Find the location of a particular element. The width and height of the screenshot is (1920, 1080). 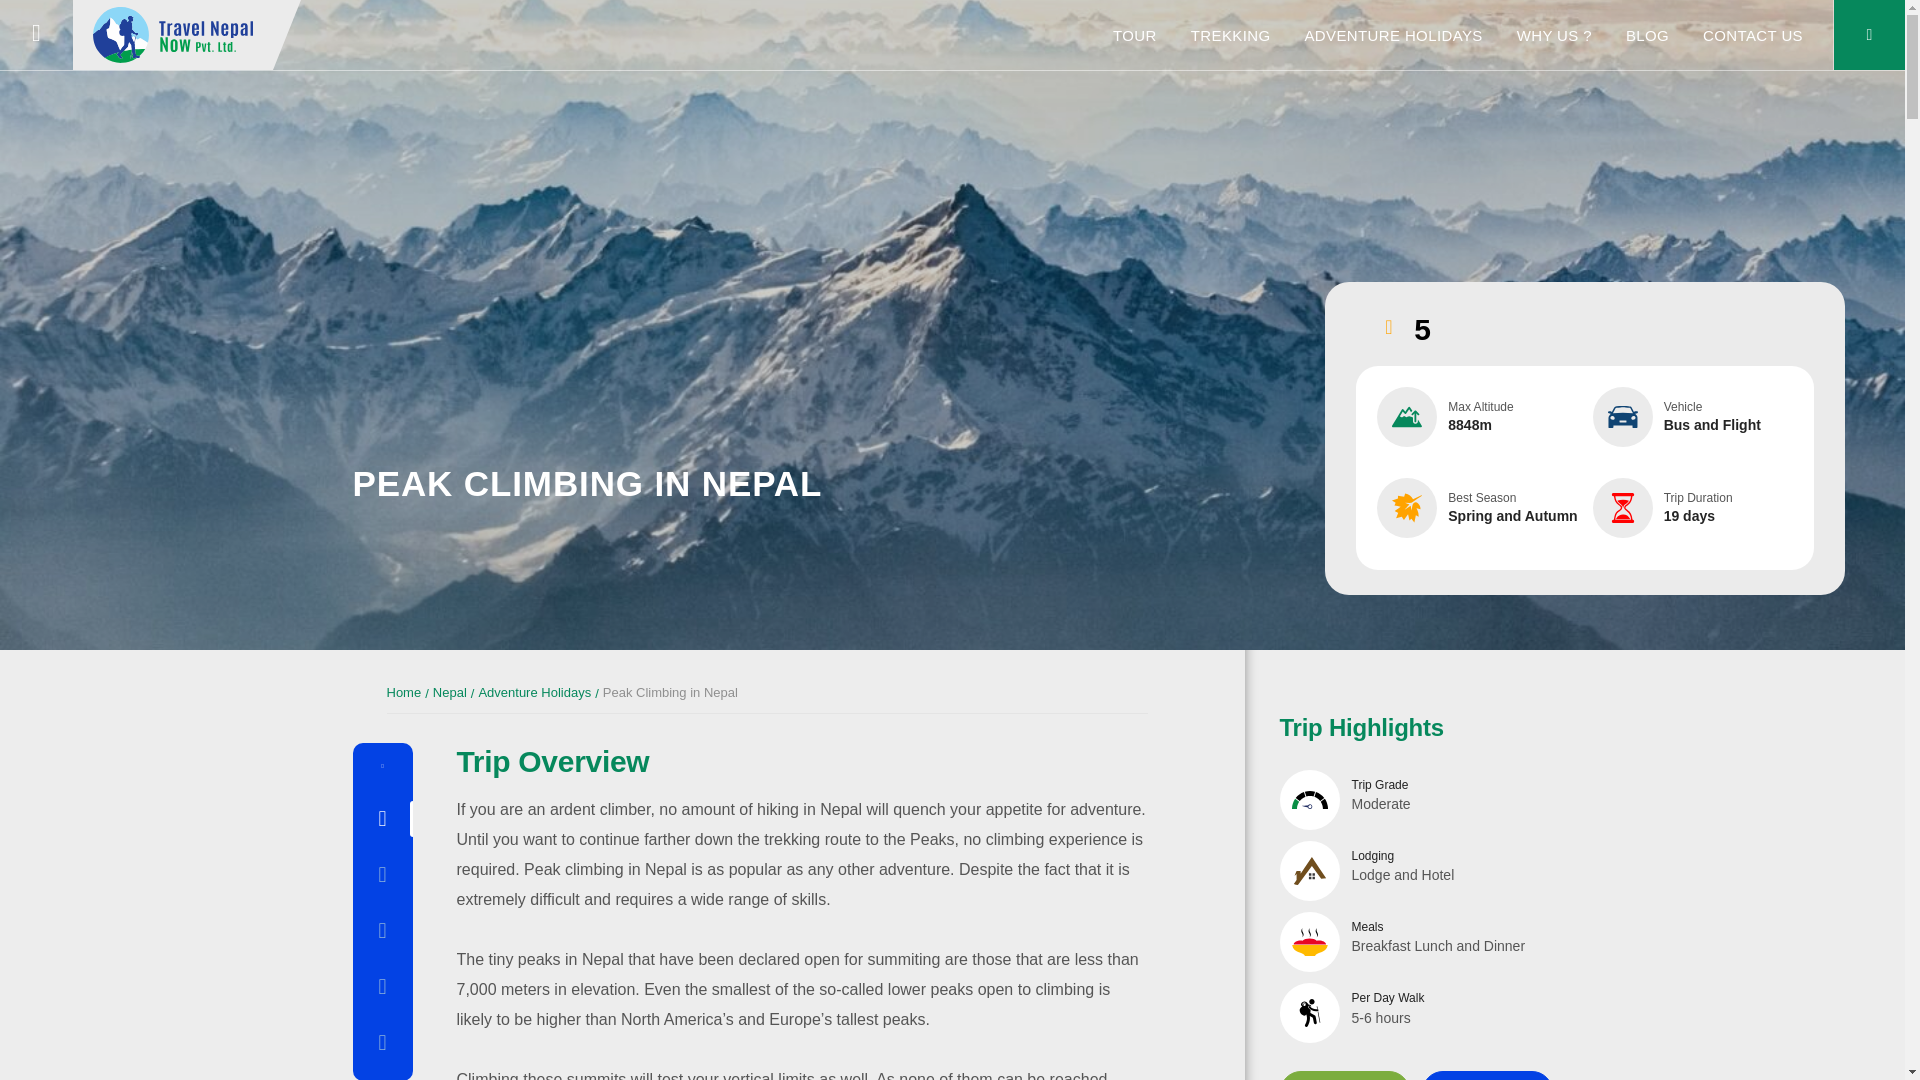

Enquire Now is located at coordinates (1488, 1076).